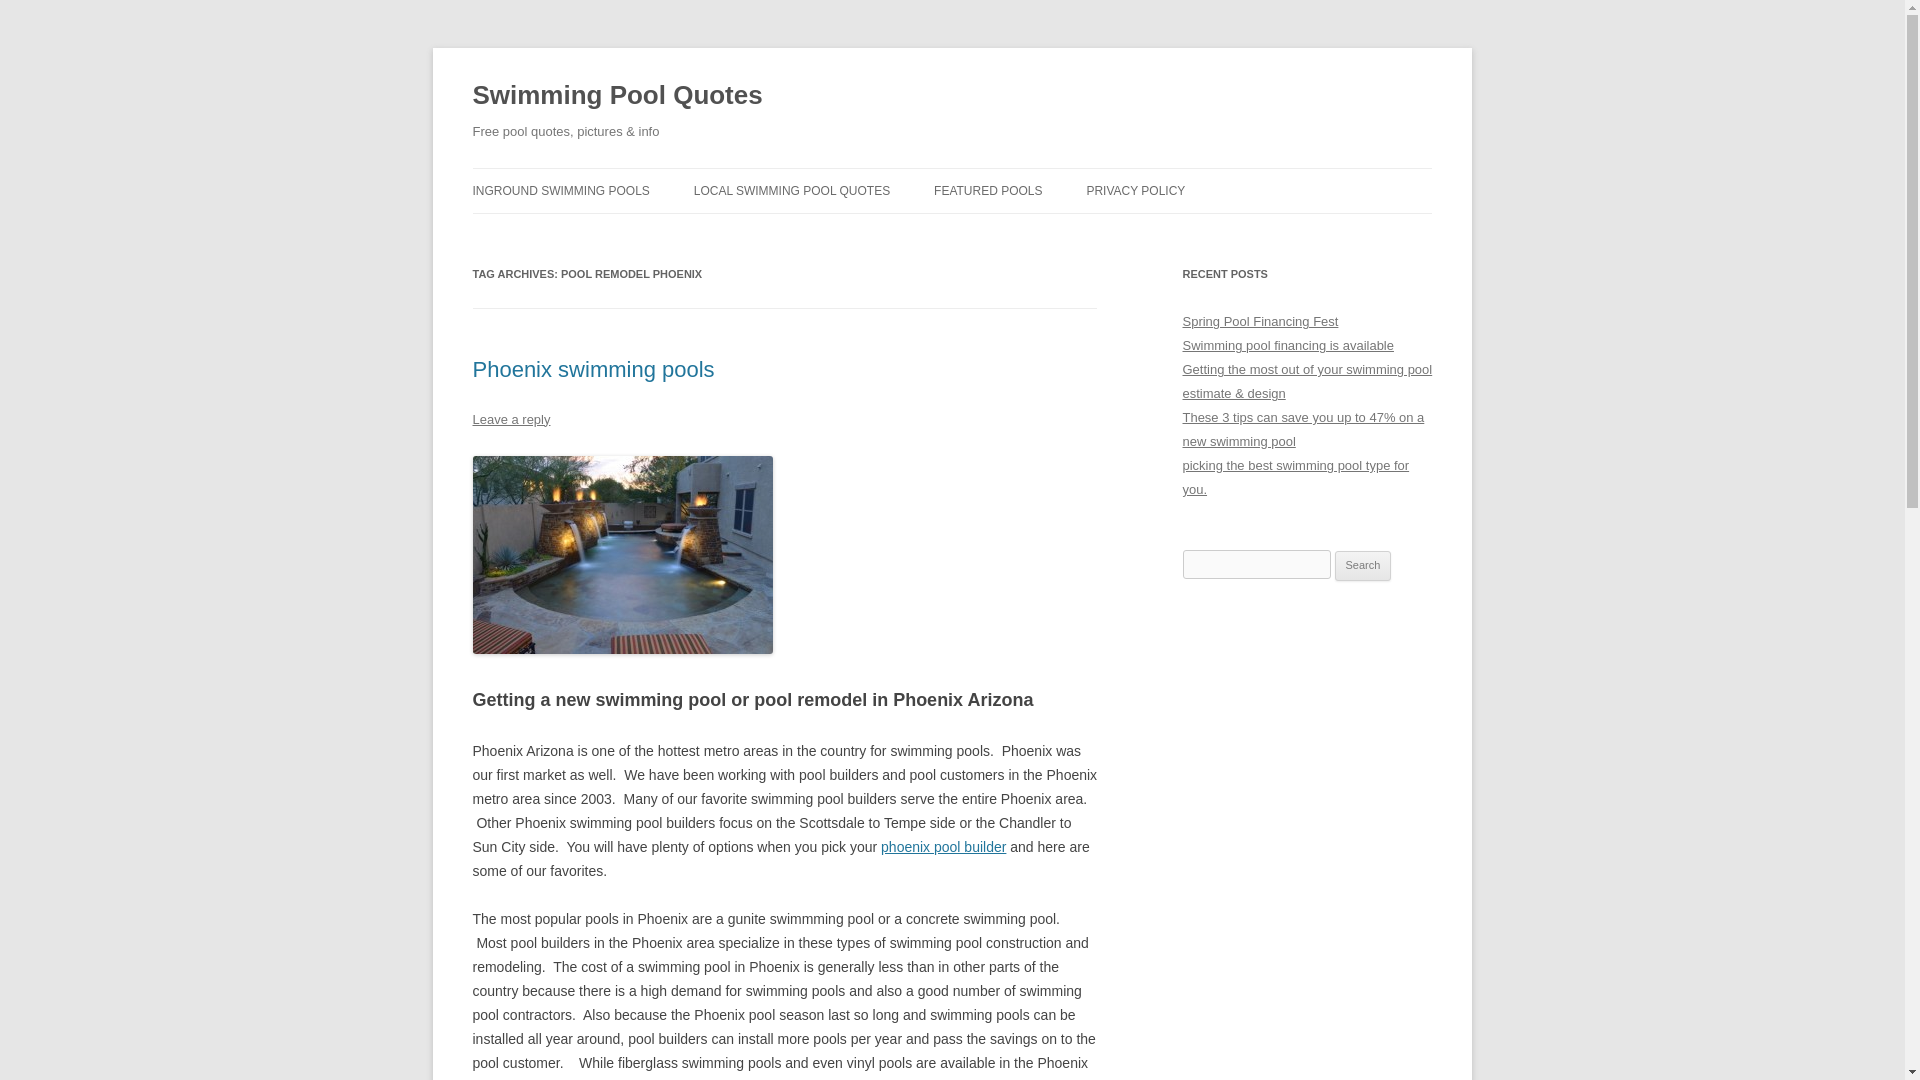  What do you see at coordinates (617, 96) in the screenshot?
I see `Swimming Pool Quotes` at bounding box center [617, 96].